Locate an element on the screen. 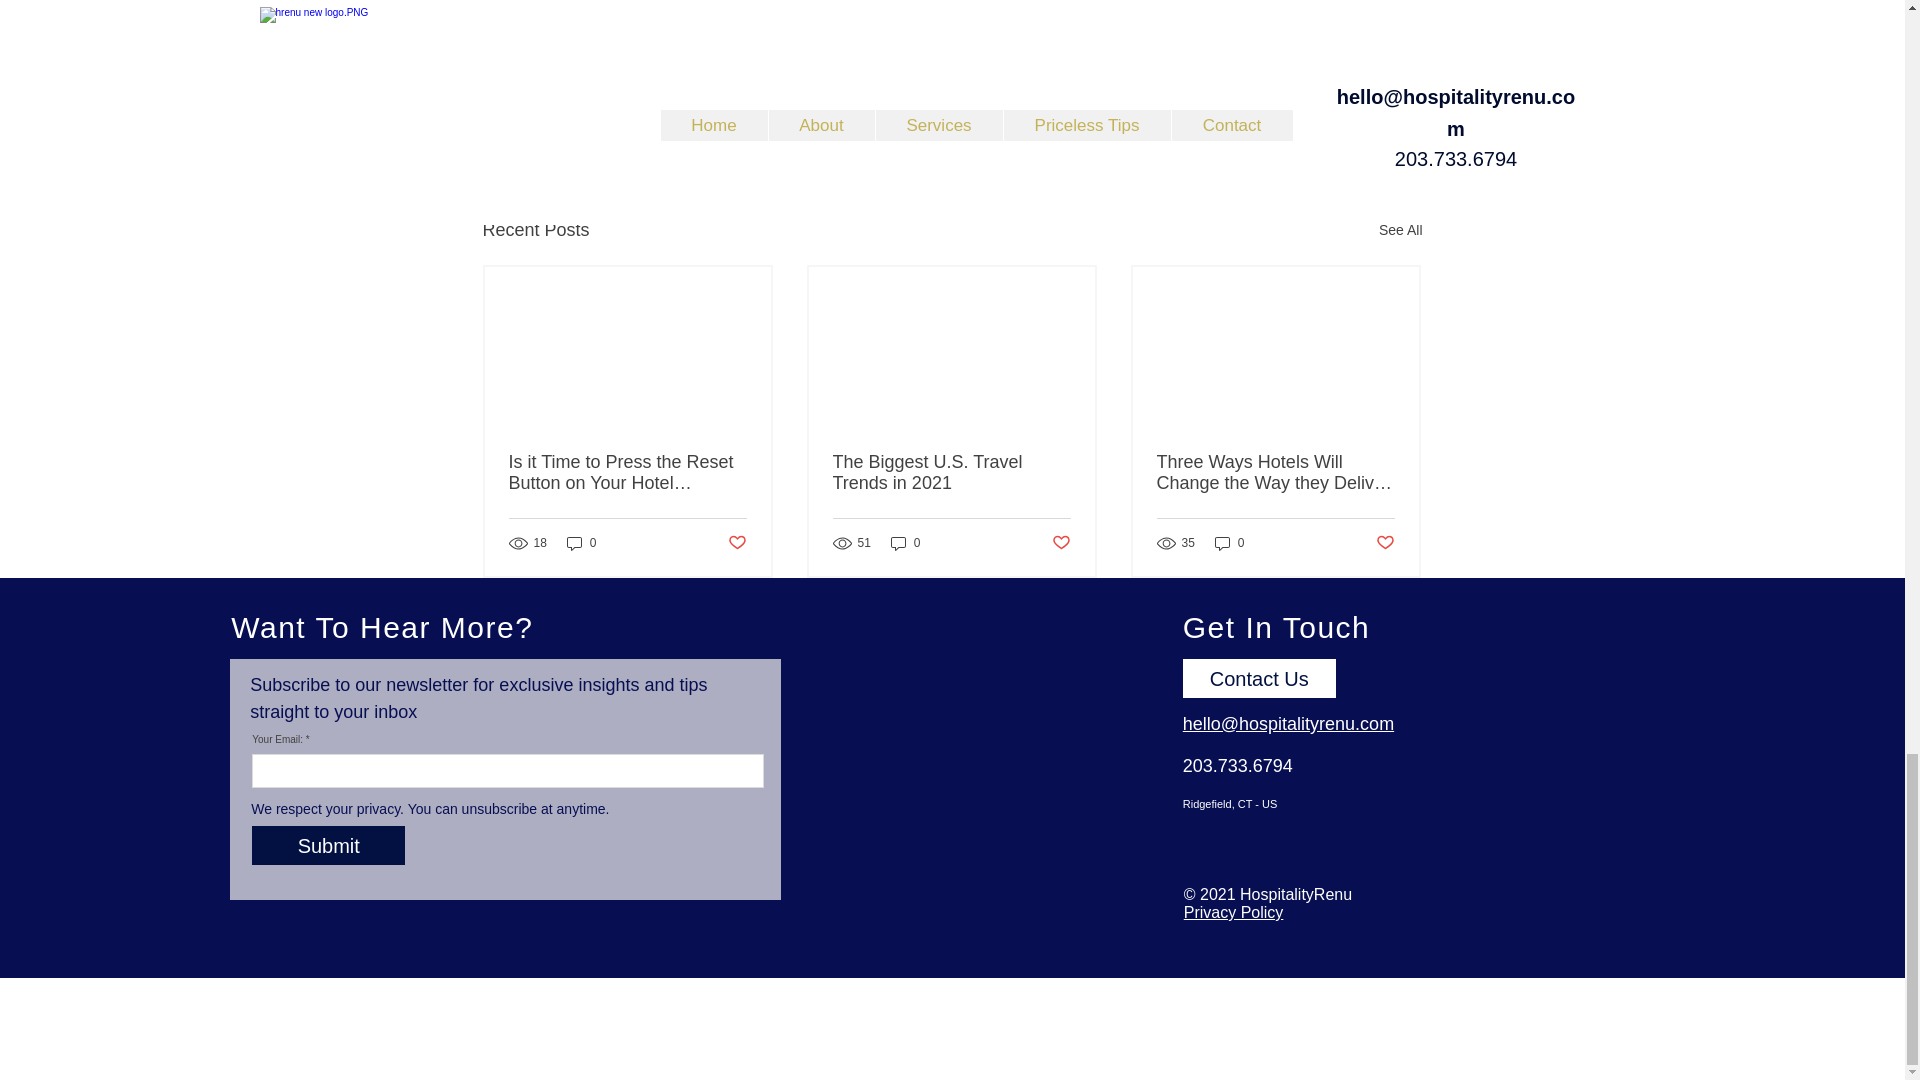 Image resolution: width=1920 pixels, height=1080 pixels. 0 is located at coordinates (906, 542).